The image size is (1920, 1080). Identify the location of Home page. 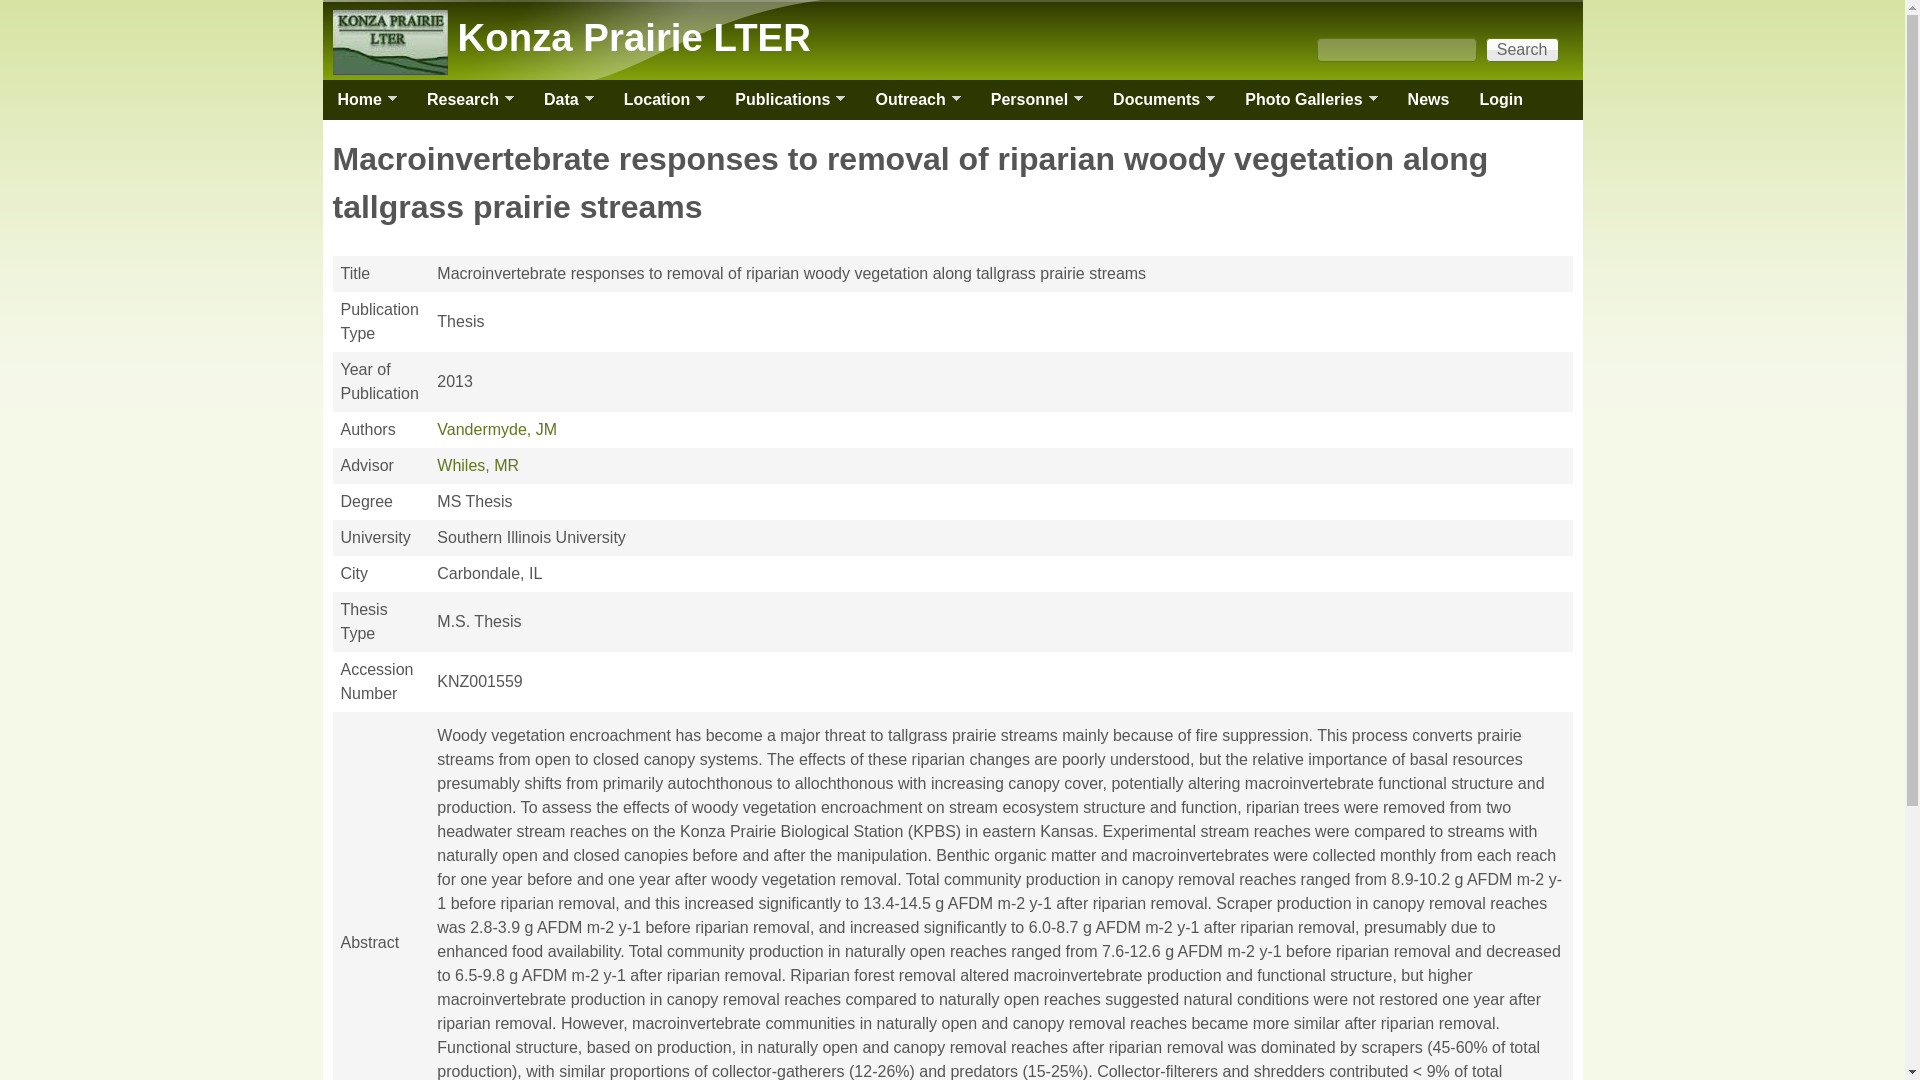
(634, 38).